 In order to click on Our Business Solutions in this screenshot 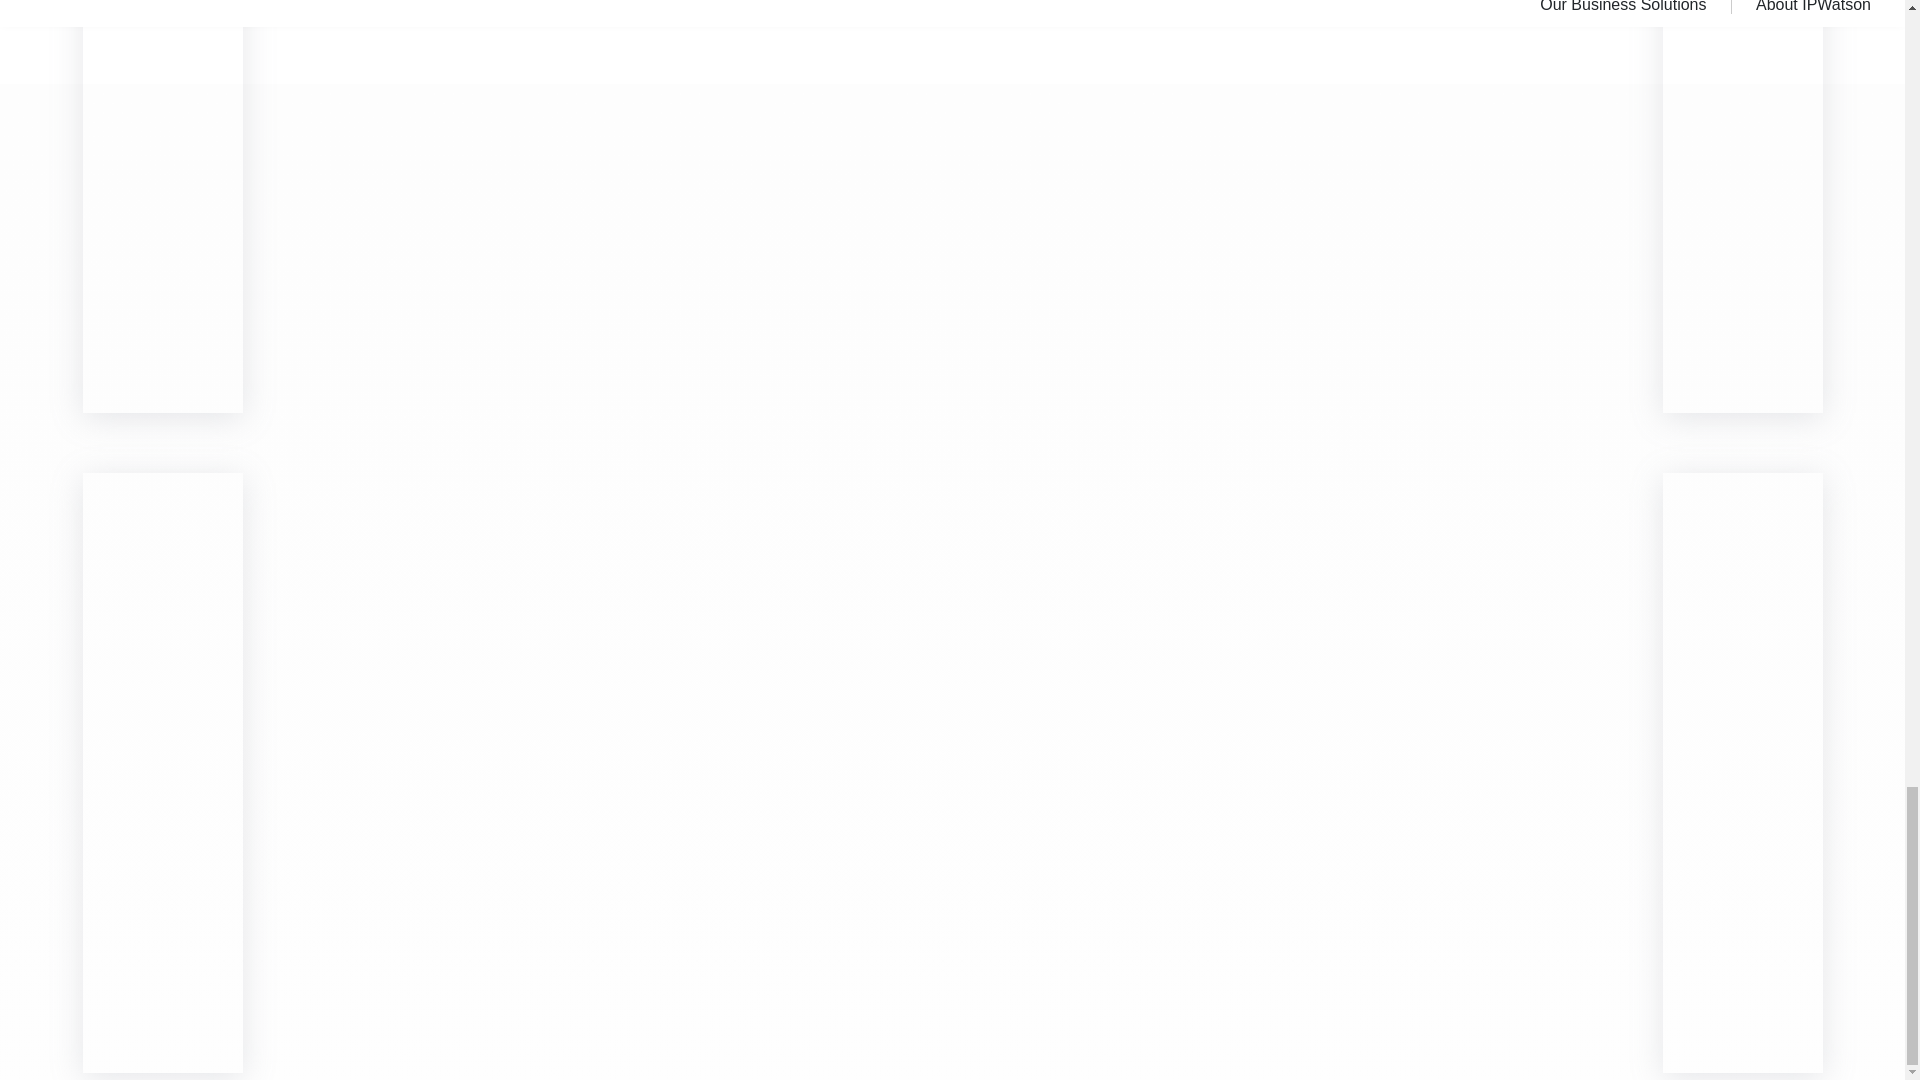, I will do `click(1635, 7)`.